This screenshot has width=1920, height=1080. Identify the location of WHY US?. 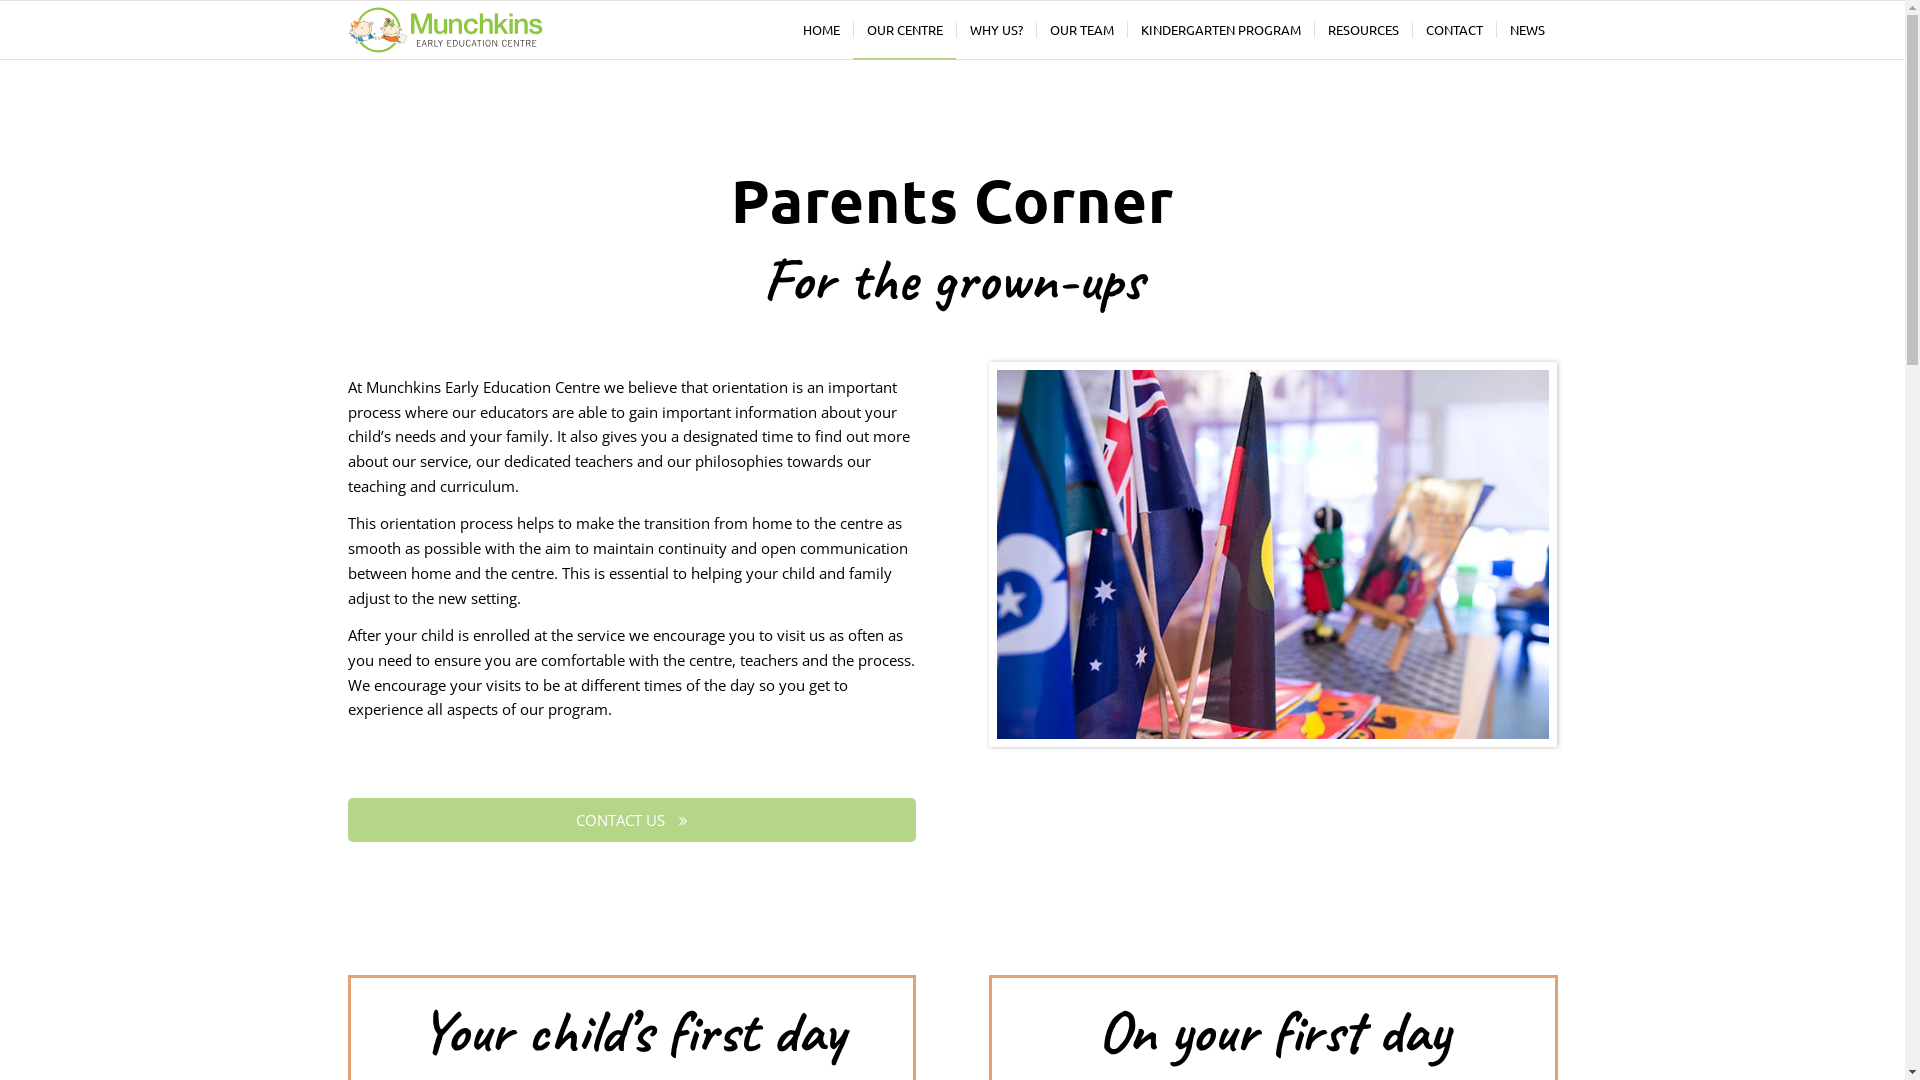
(996, 30).